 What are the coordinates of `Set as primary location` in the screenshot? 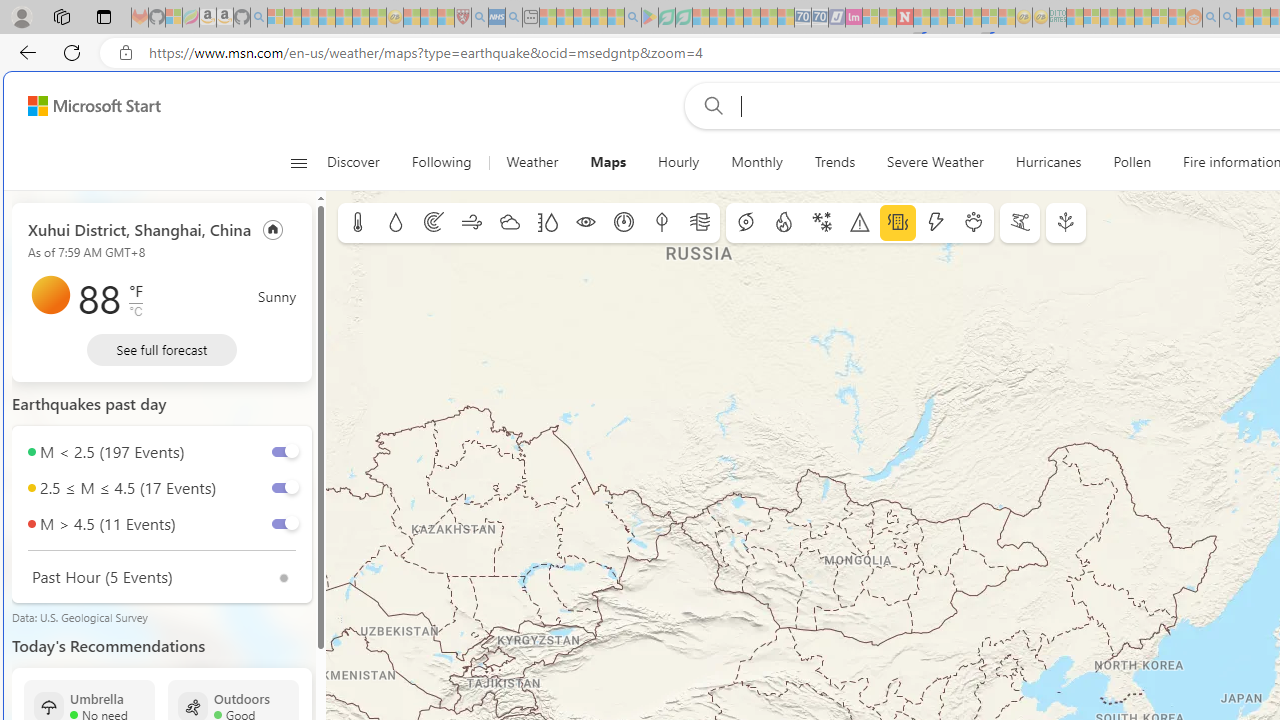 It's located at (273, 228).